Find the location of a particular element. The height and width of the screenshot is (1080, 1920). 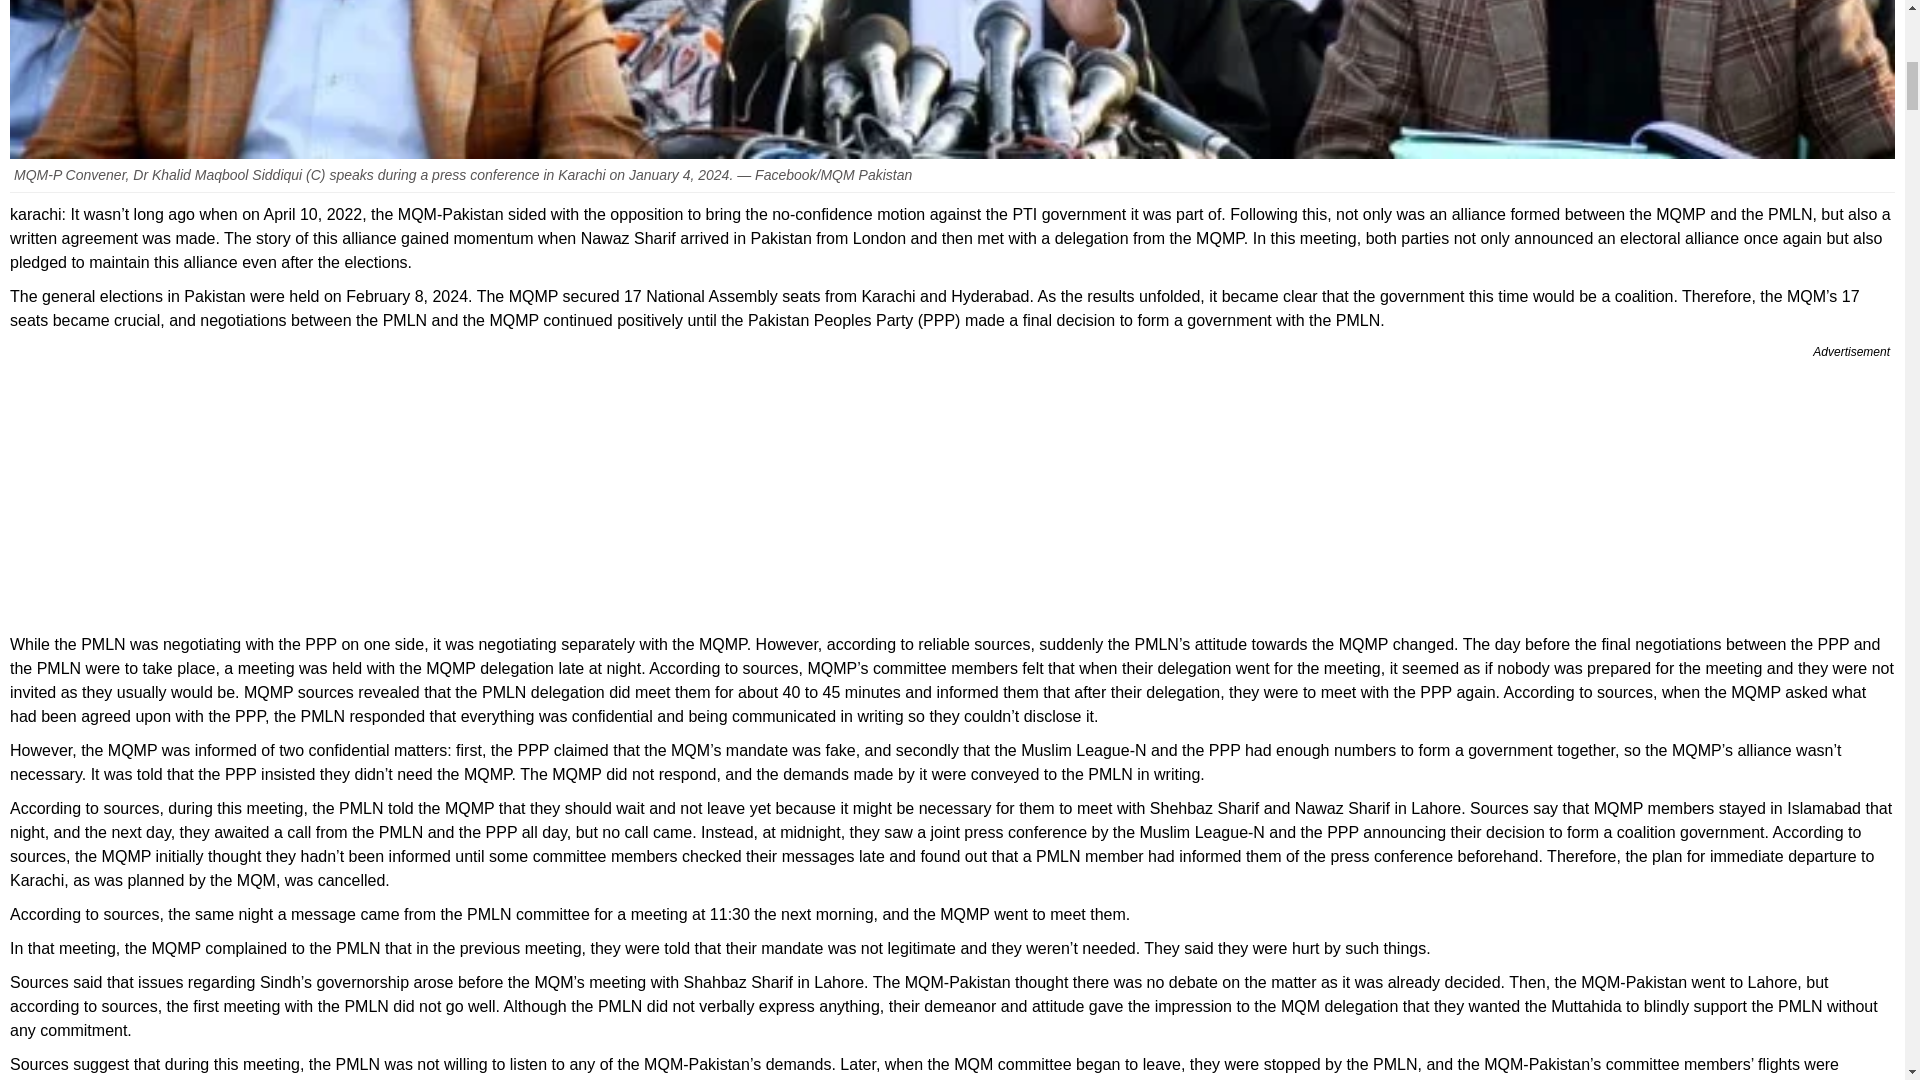

3rd party ad content is located at coordinates (952, 490).